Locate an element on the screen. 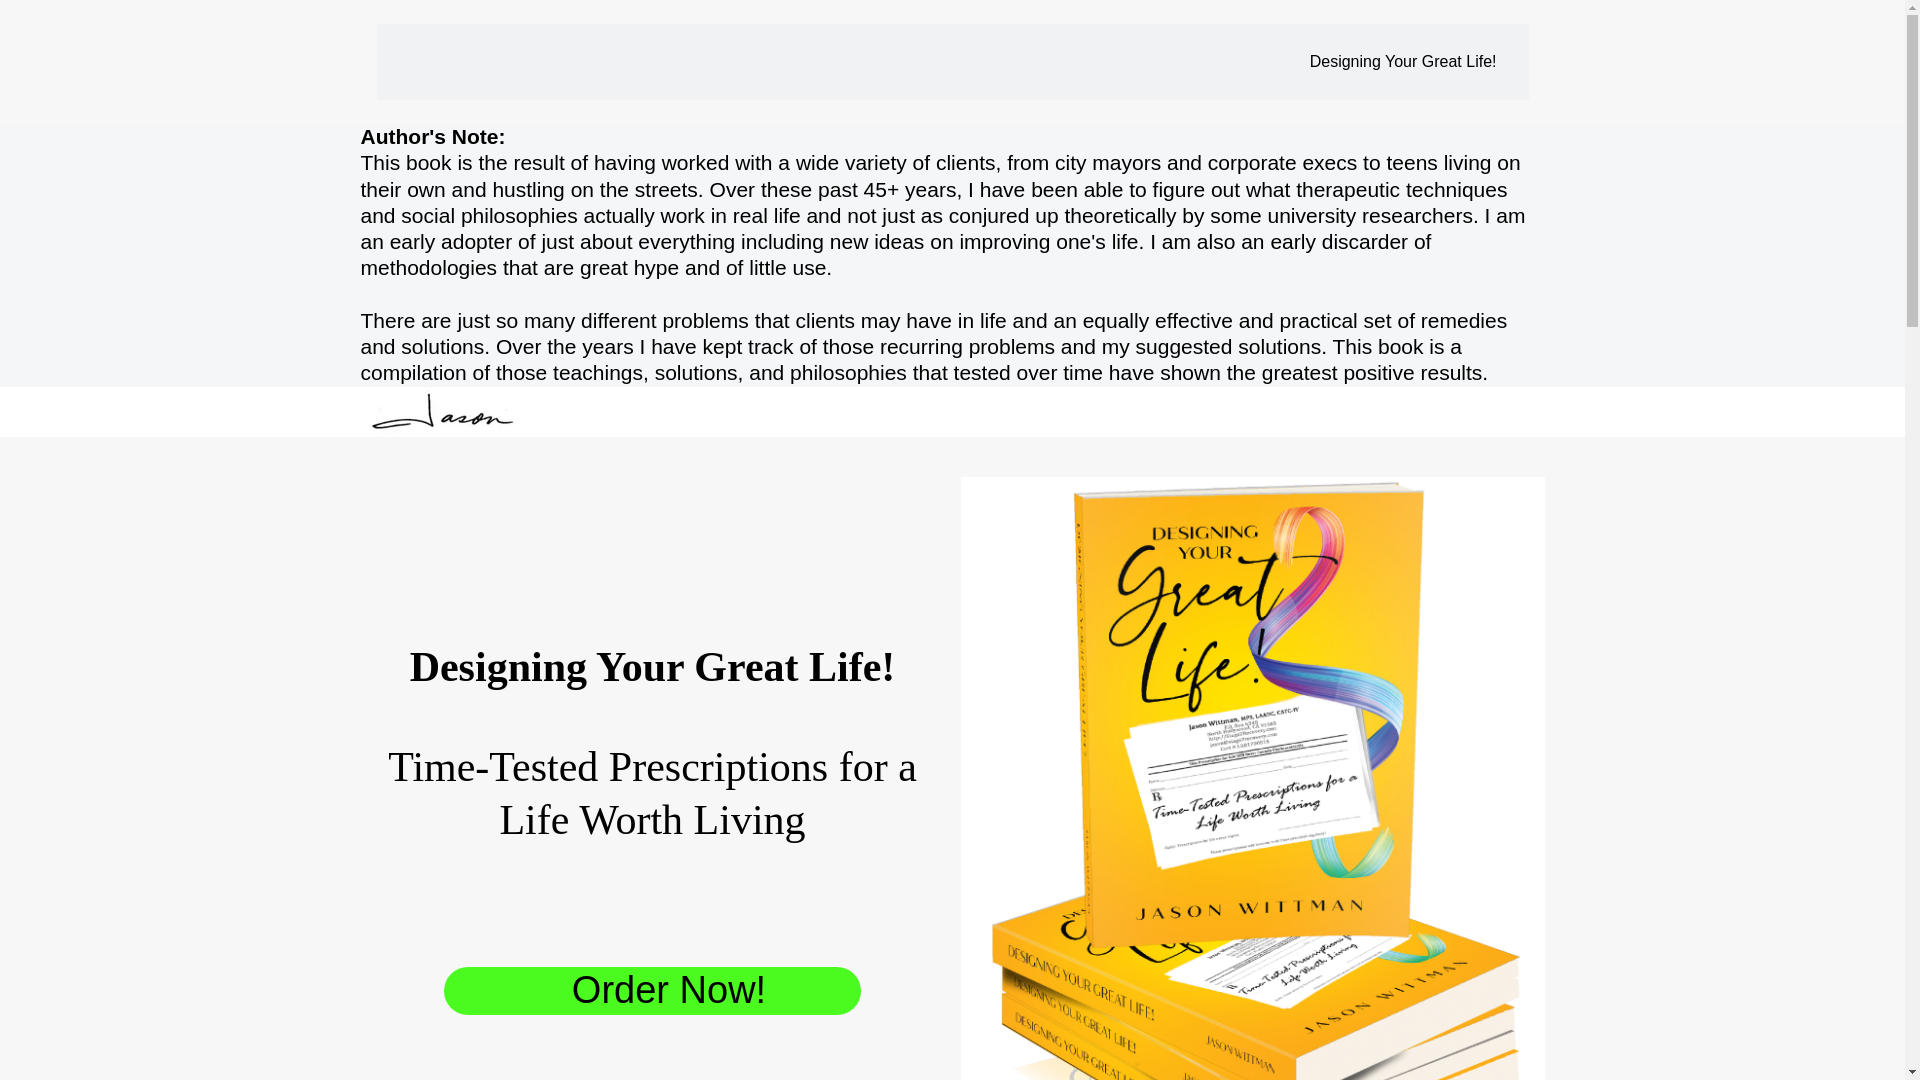 The image size is (1920, 1080). Order Now! is located at coordinates (652, 990).